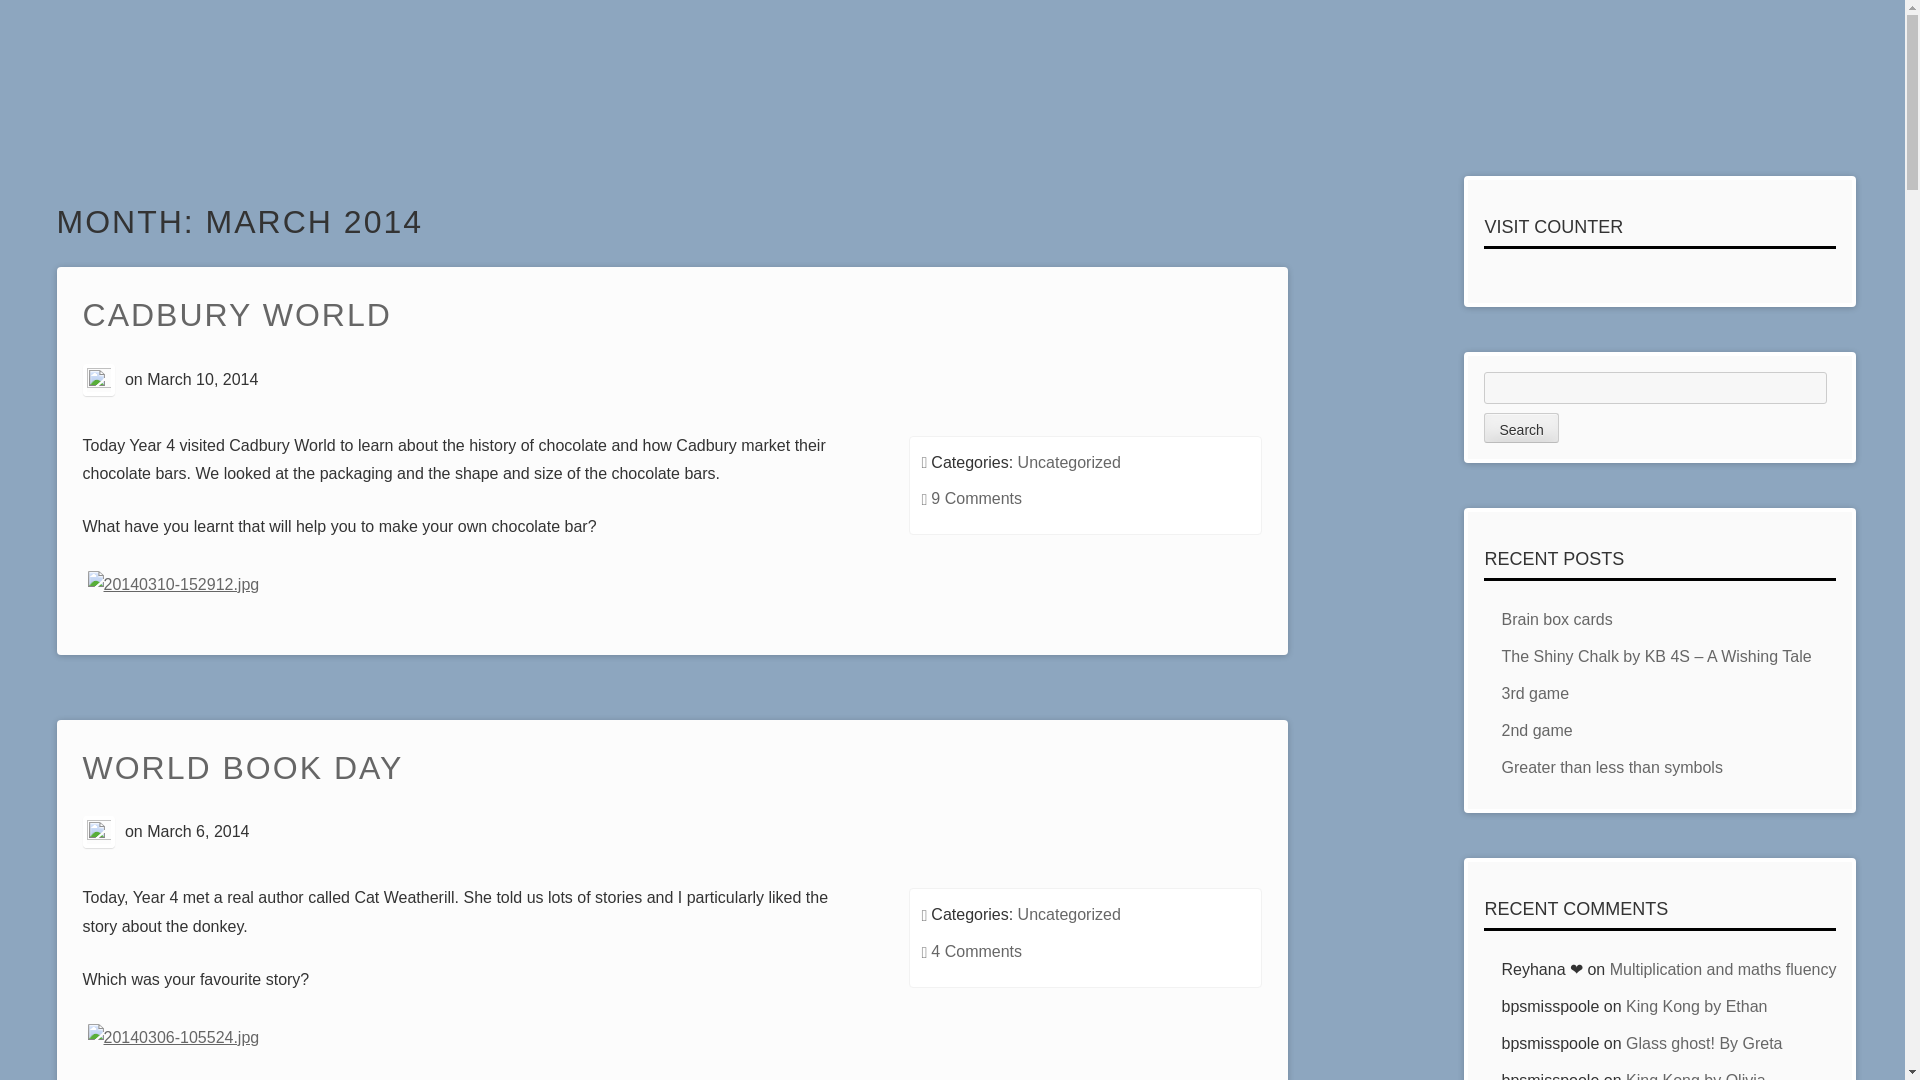  What do you see at coordinates (1520, 427) in the screenshot?
I see `Search` at bounding box center [1520, 427].